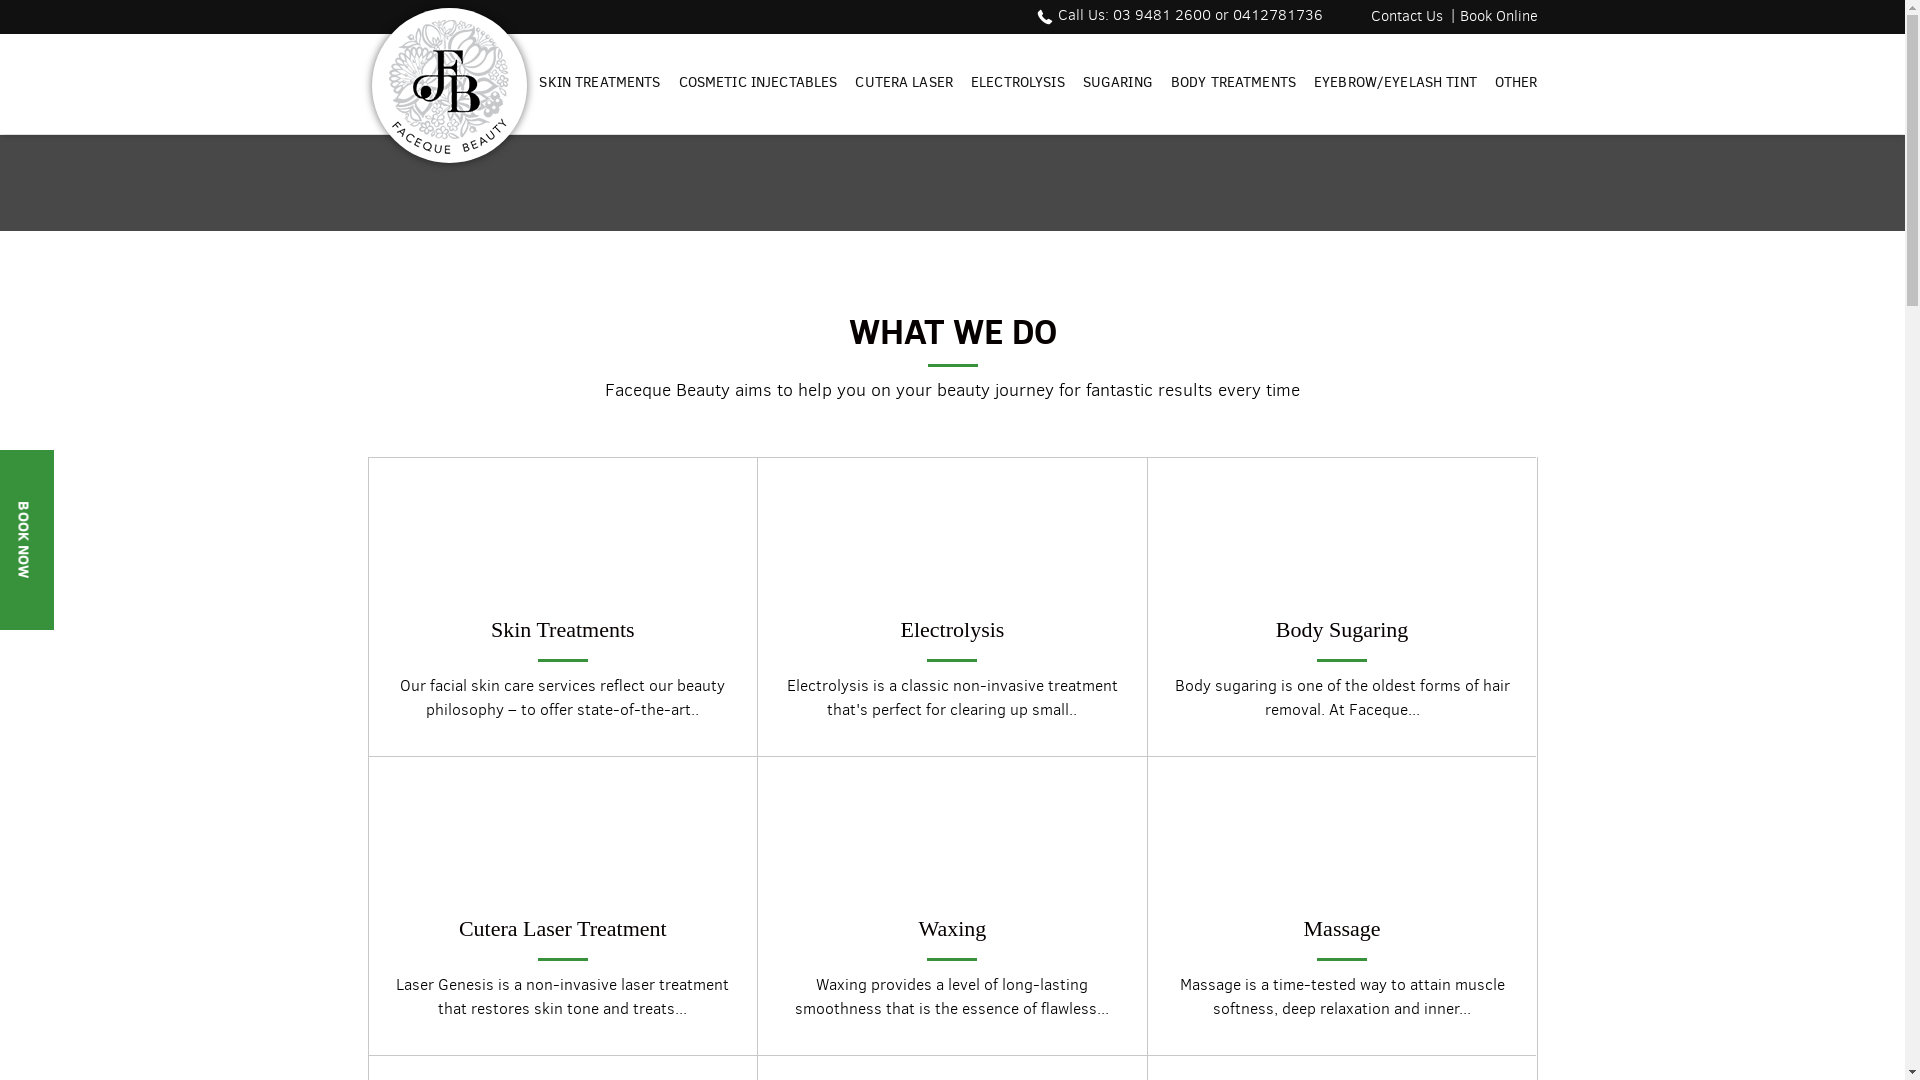 The width and height of the screenshot is (1920, 1080). Describe the element at coordinates (1018, 81) in the screenshot. I see `ELECTROLYSIS` at that location.